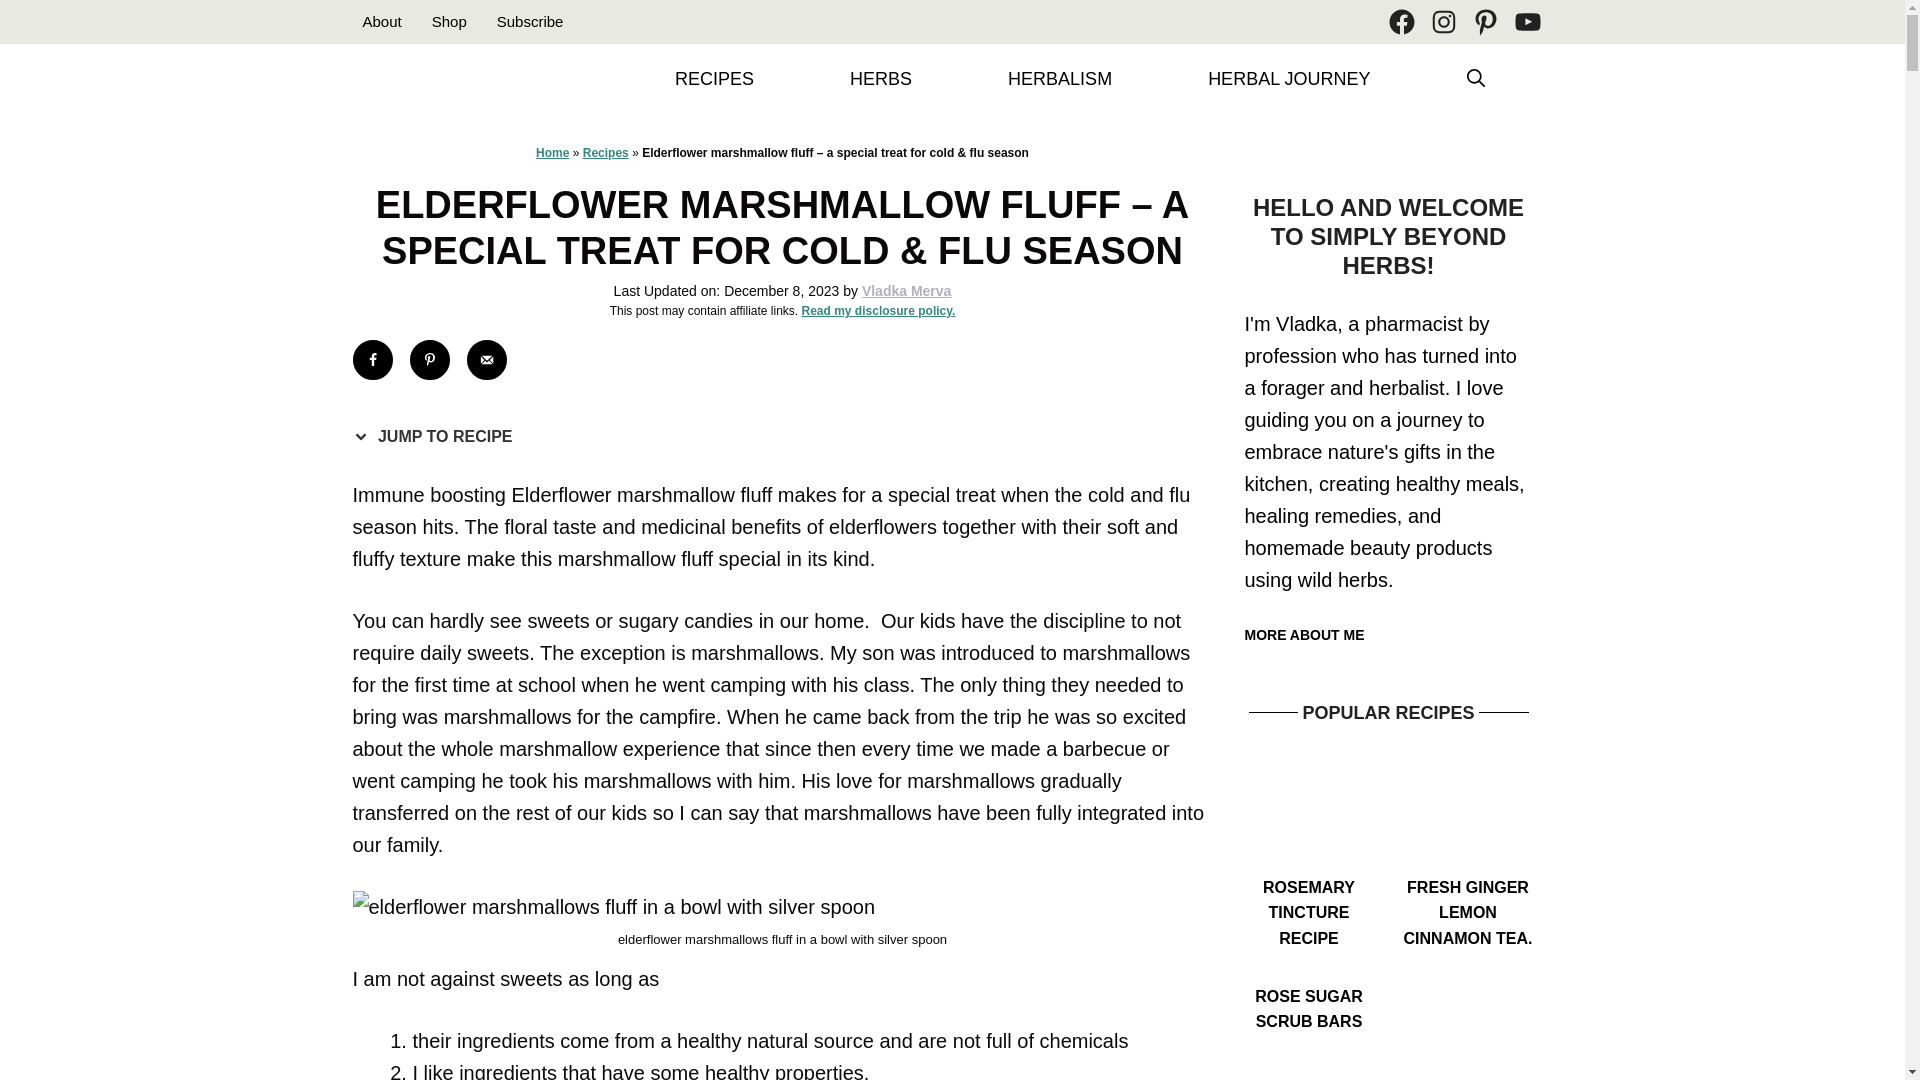  Describe the element at coordinates (1308, 810) in the screenshot. I see `Rosemary tincture4` at that location.